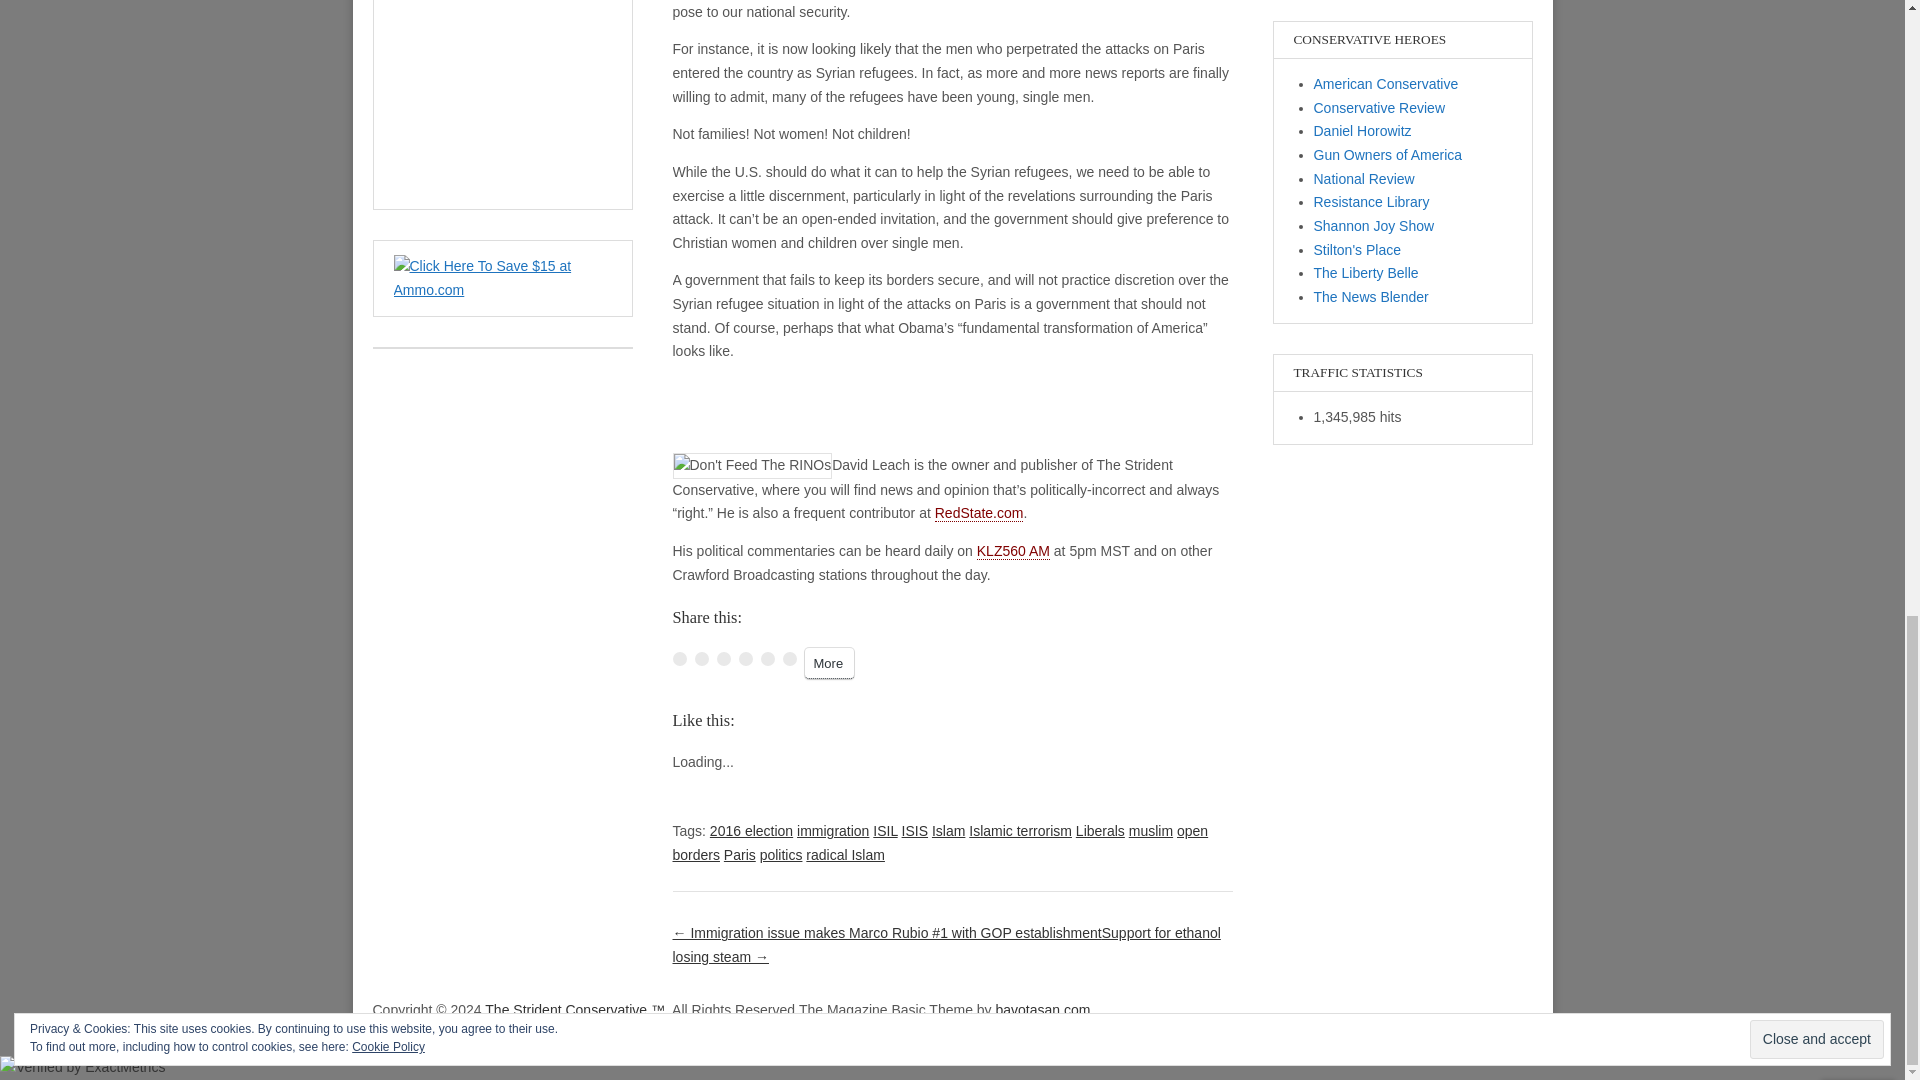  Describe the element at coordinates (744, 659) in the screenshot. I see `Click to share on Pinterest` at that location.